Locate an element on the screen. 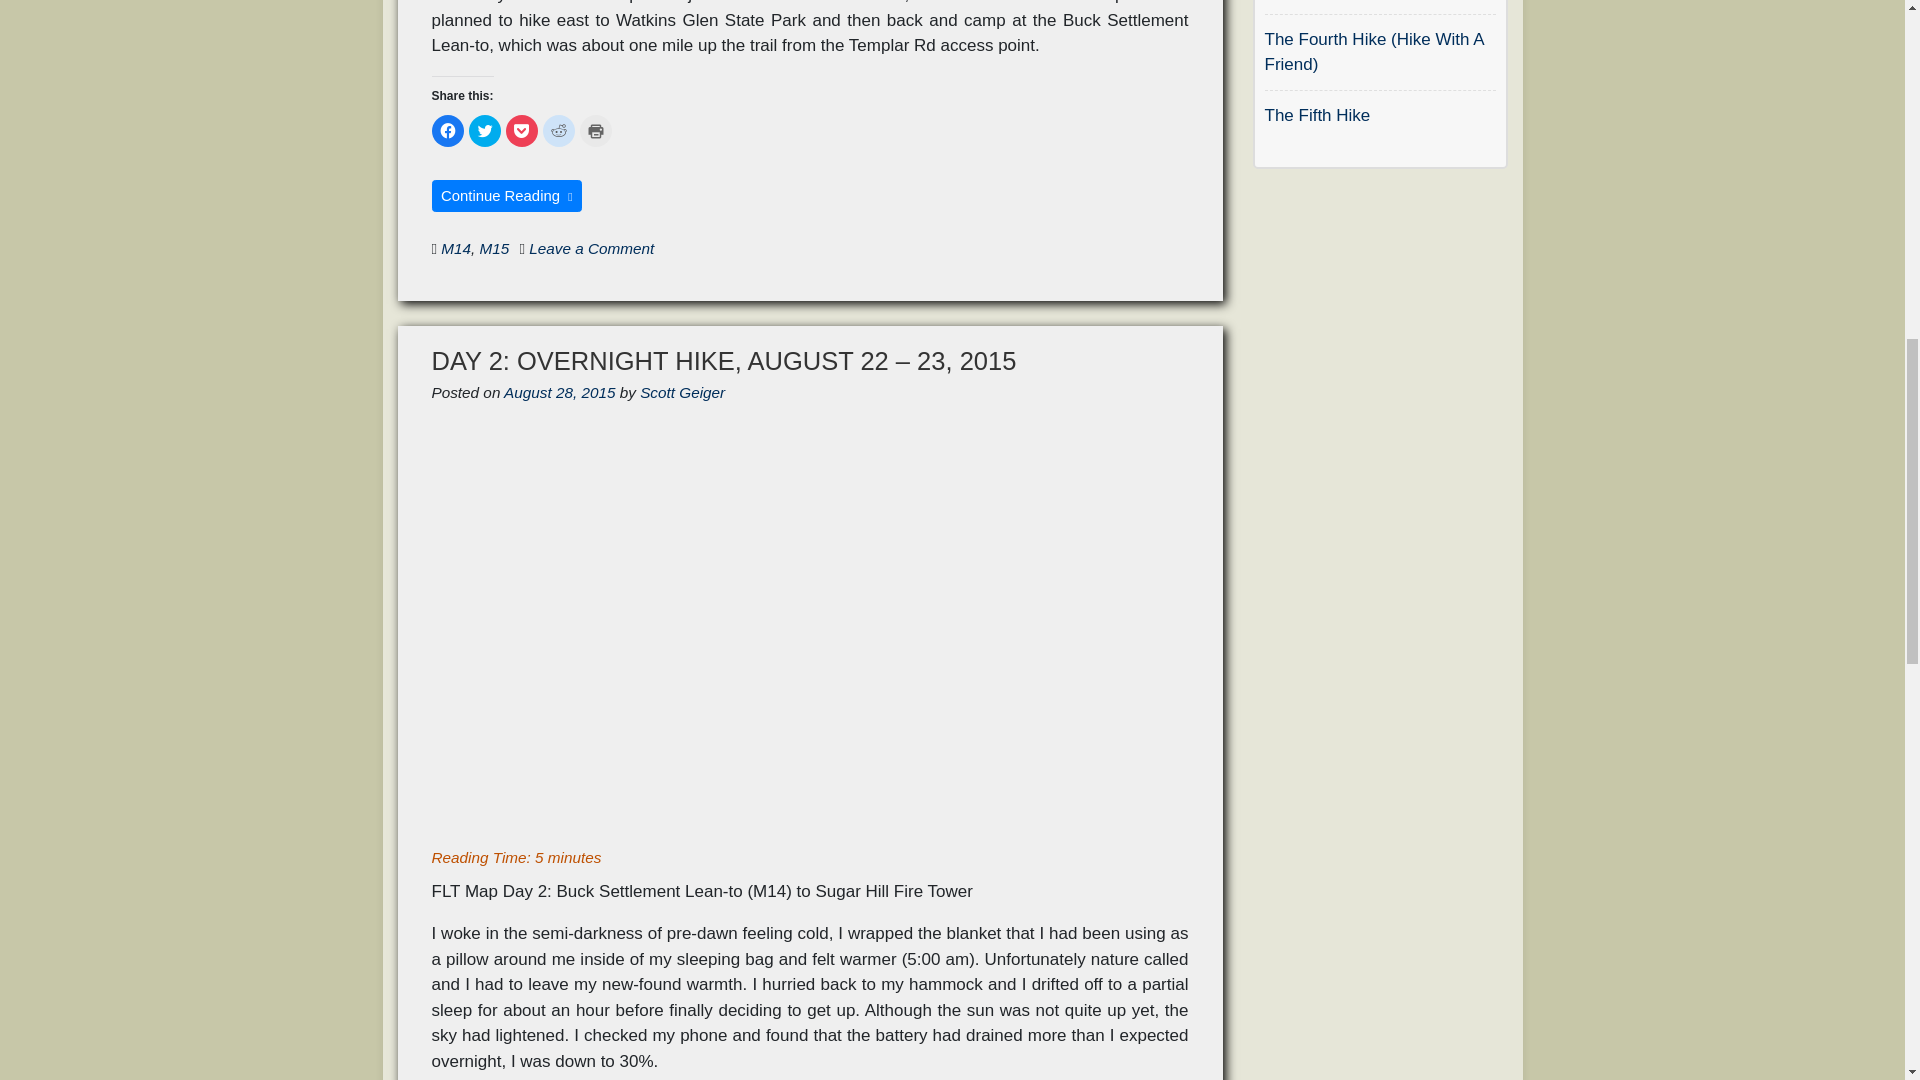 This screenshot has width=1920, height=1080. Click to share on Twitter is located at coordinates (484, 130).